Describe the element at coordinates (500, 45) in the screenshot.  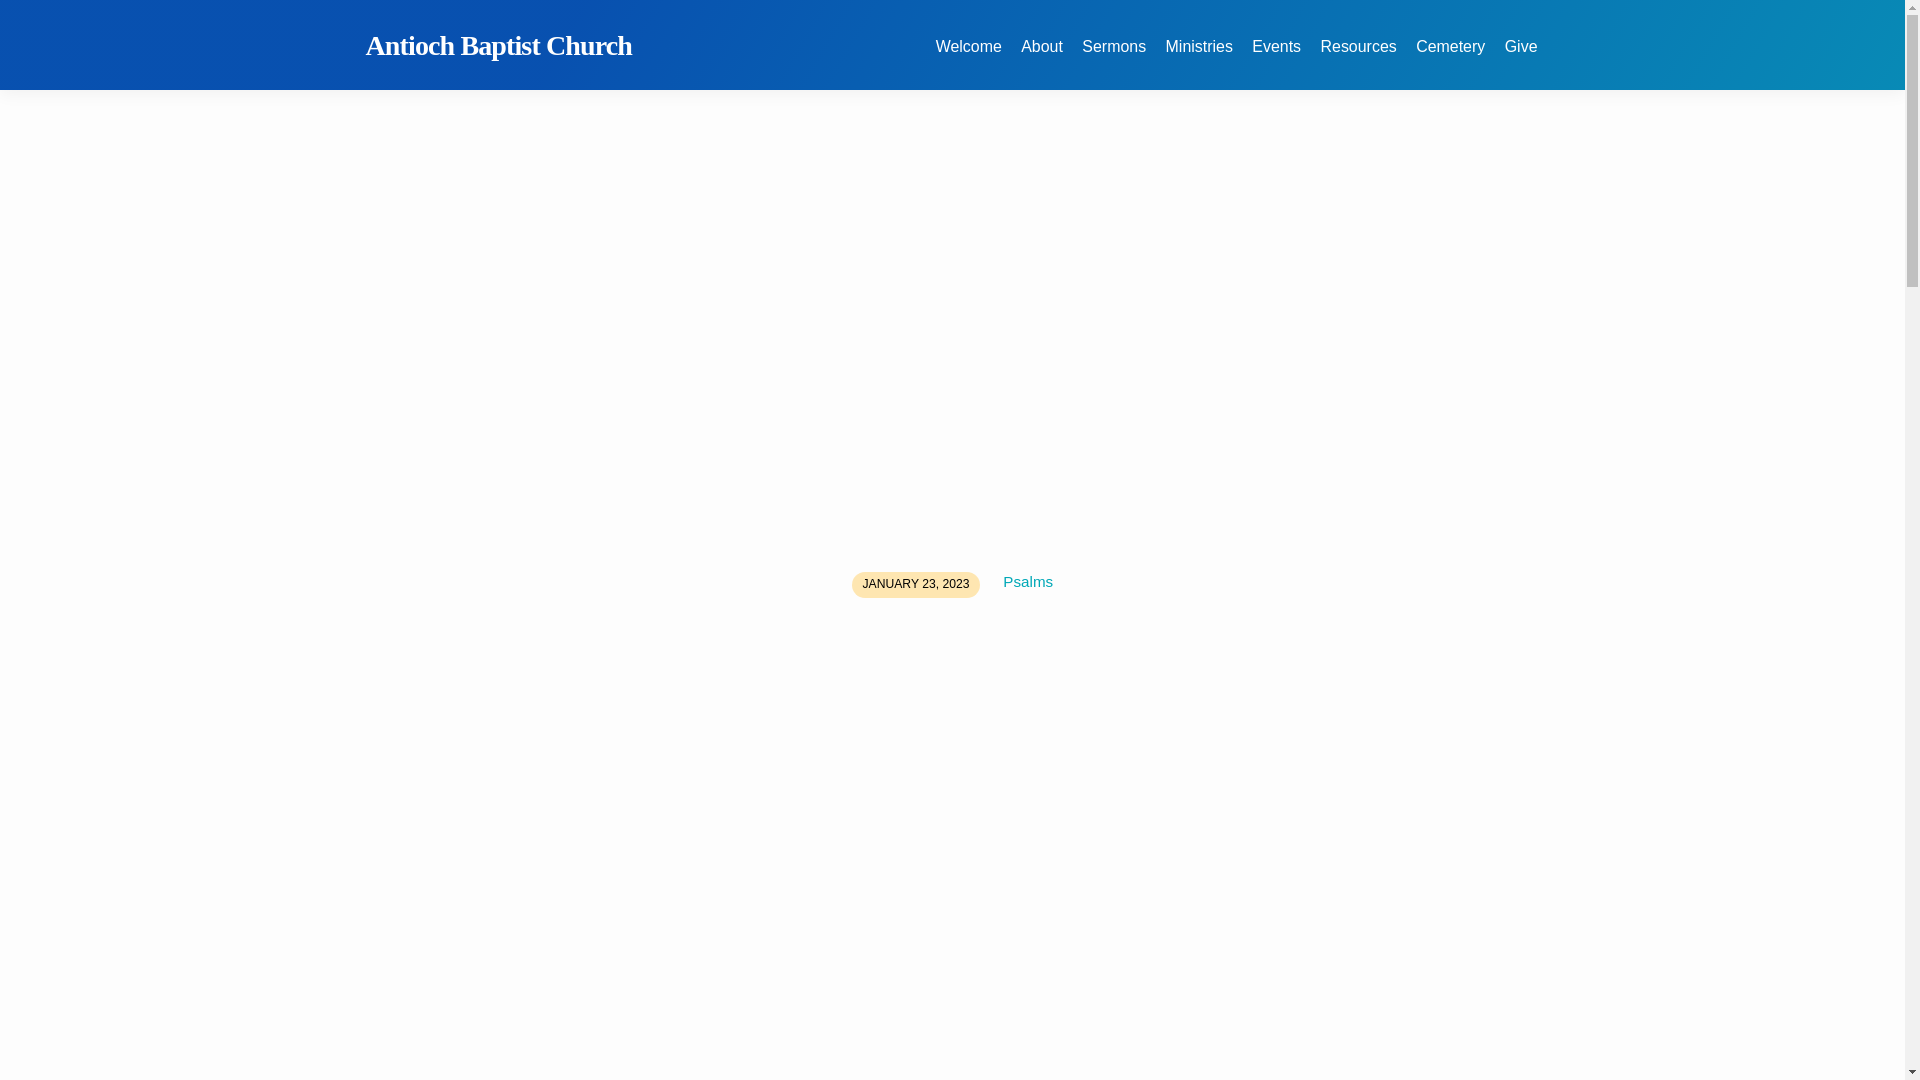
I see `Antioch Baptist Church` at that location.